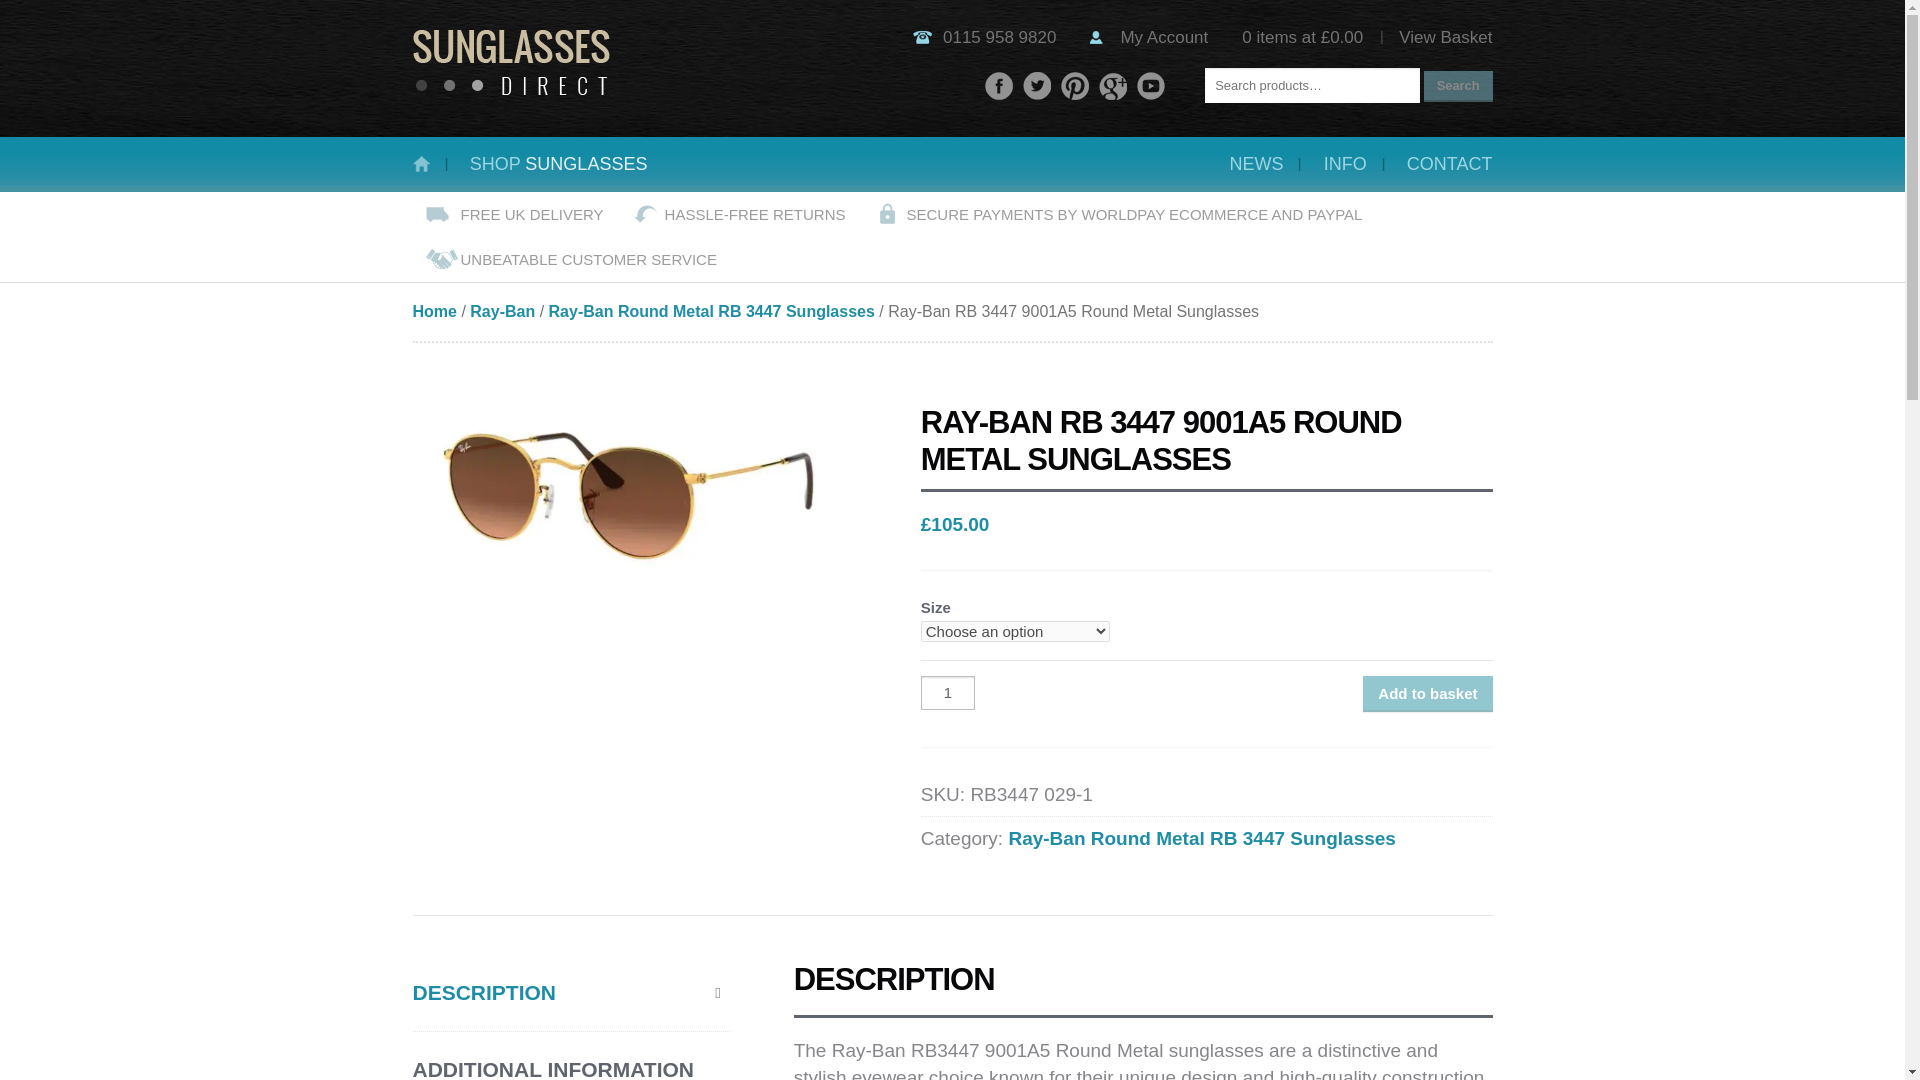 The width and height of the screenshot is (1920, 1080). What do you see at coordinates (948, 692) in the screenshot?
I see `Qty` at bounding box center [948, 692].